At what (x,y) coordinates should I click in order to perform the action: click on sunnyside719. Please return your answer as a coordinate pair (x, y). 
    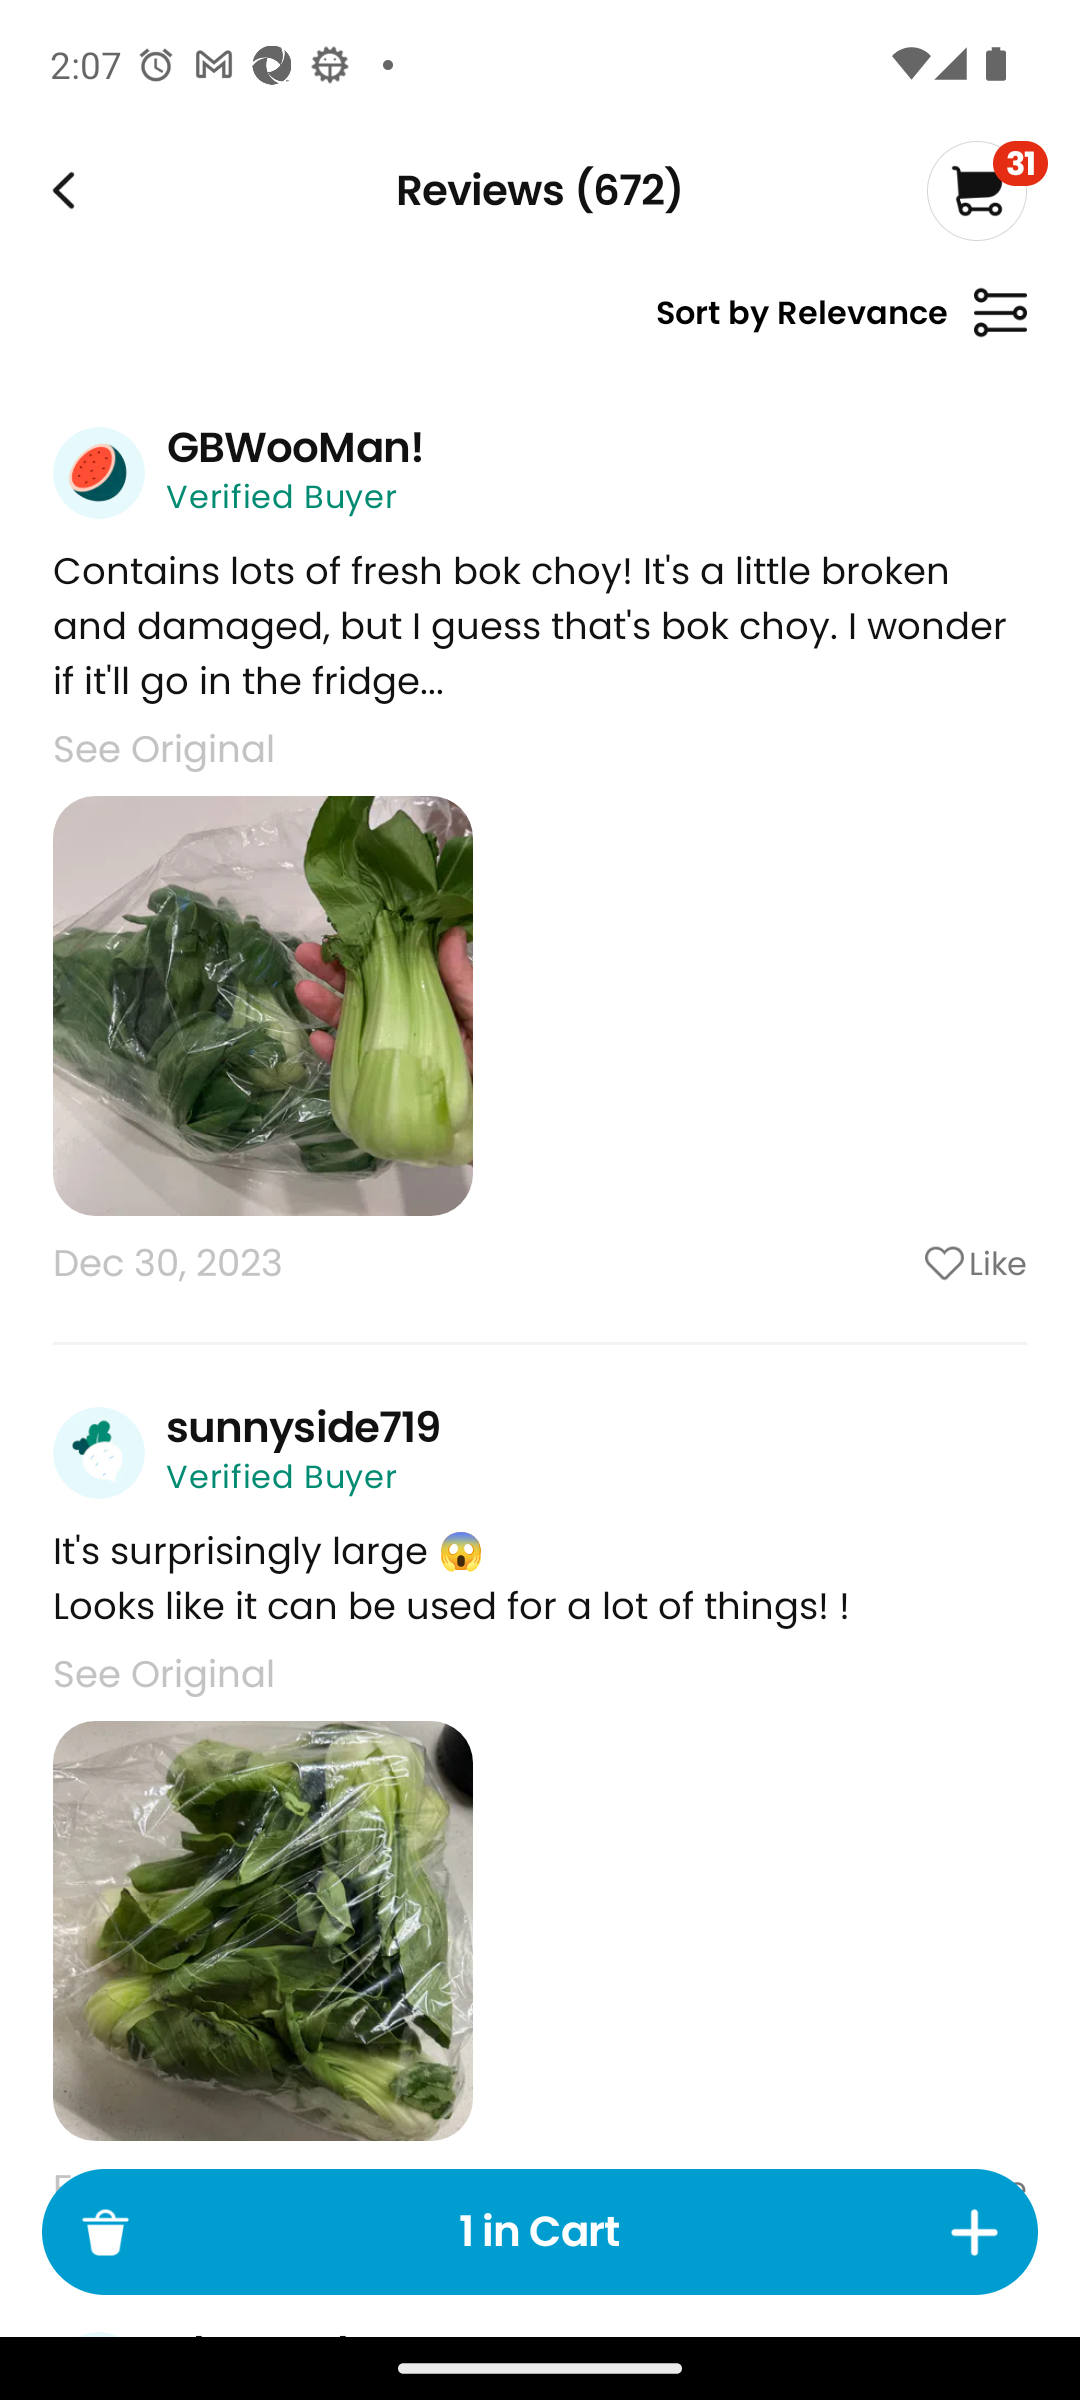
    Looking at the image, I should click on (303, 1426).